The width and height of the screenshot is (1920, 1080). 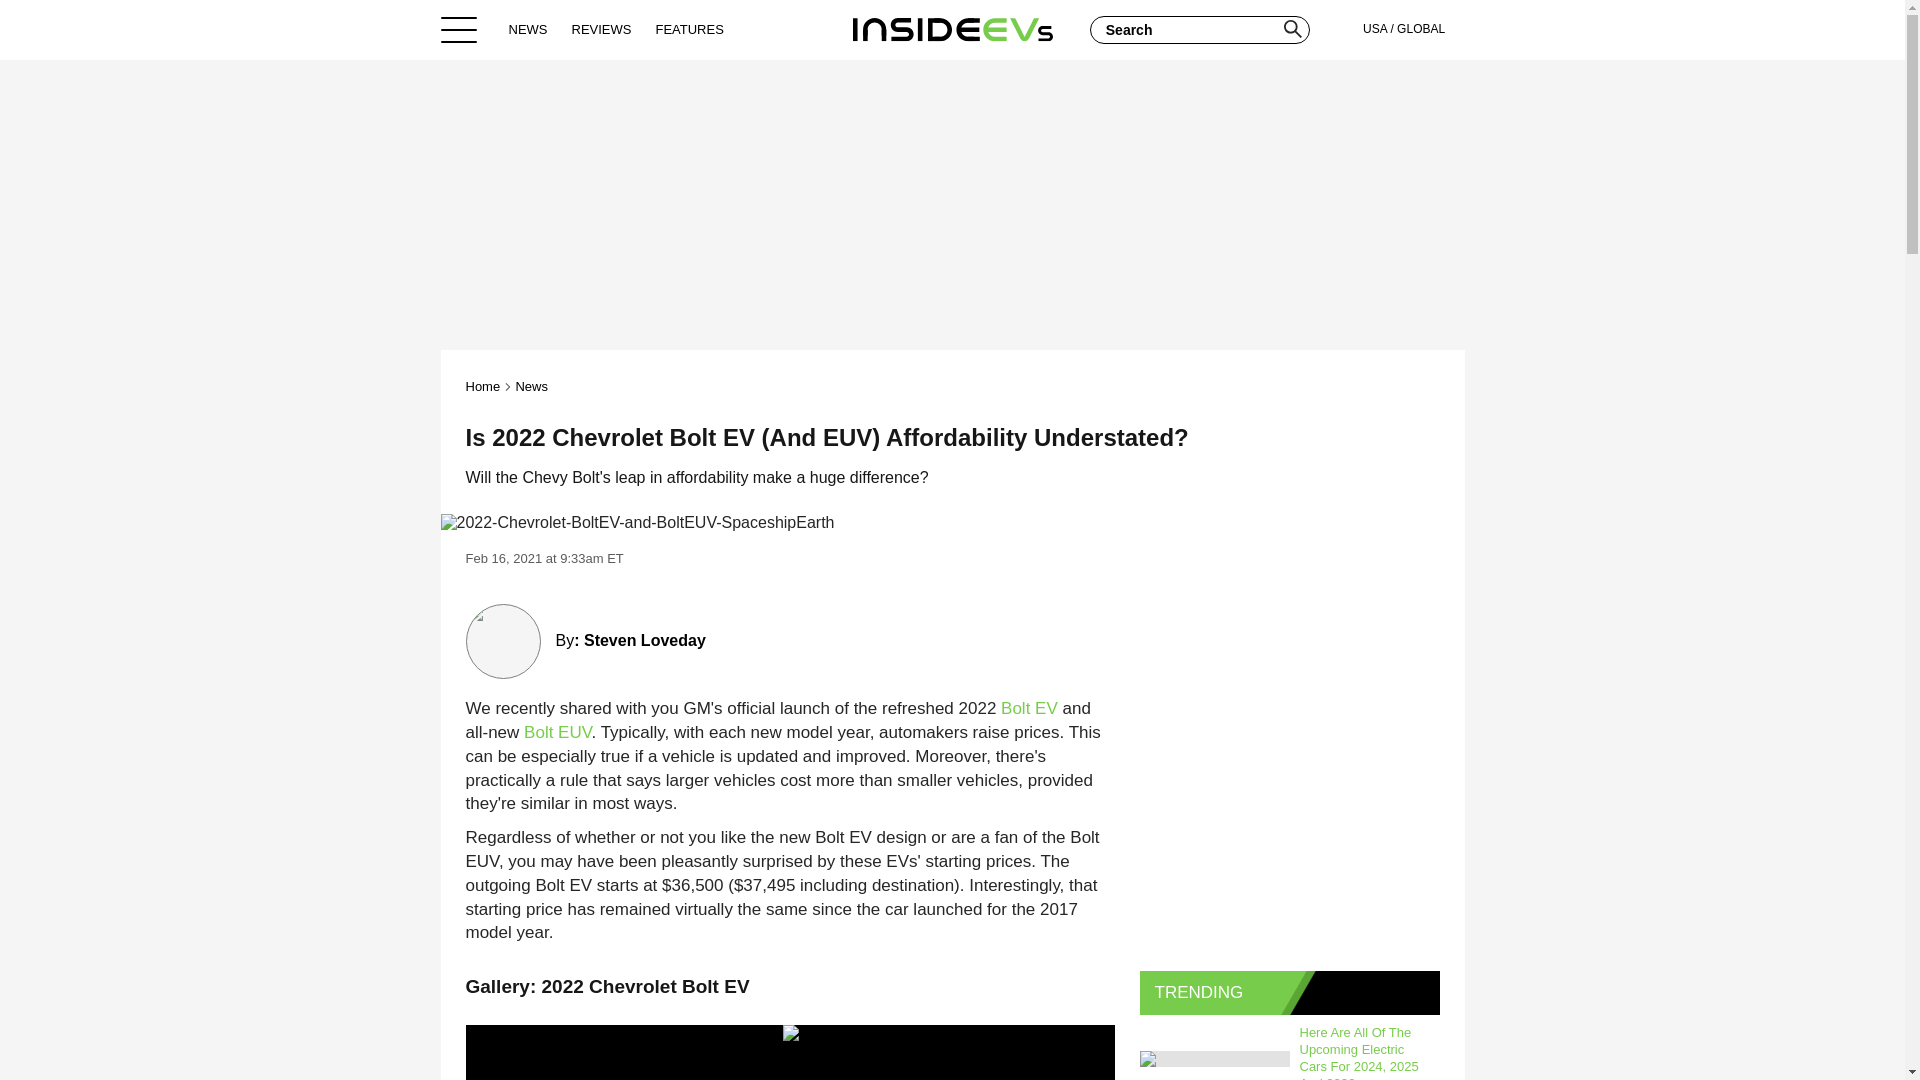 I want to click on Bolt EUV, so click(x=558, y=732).